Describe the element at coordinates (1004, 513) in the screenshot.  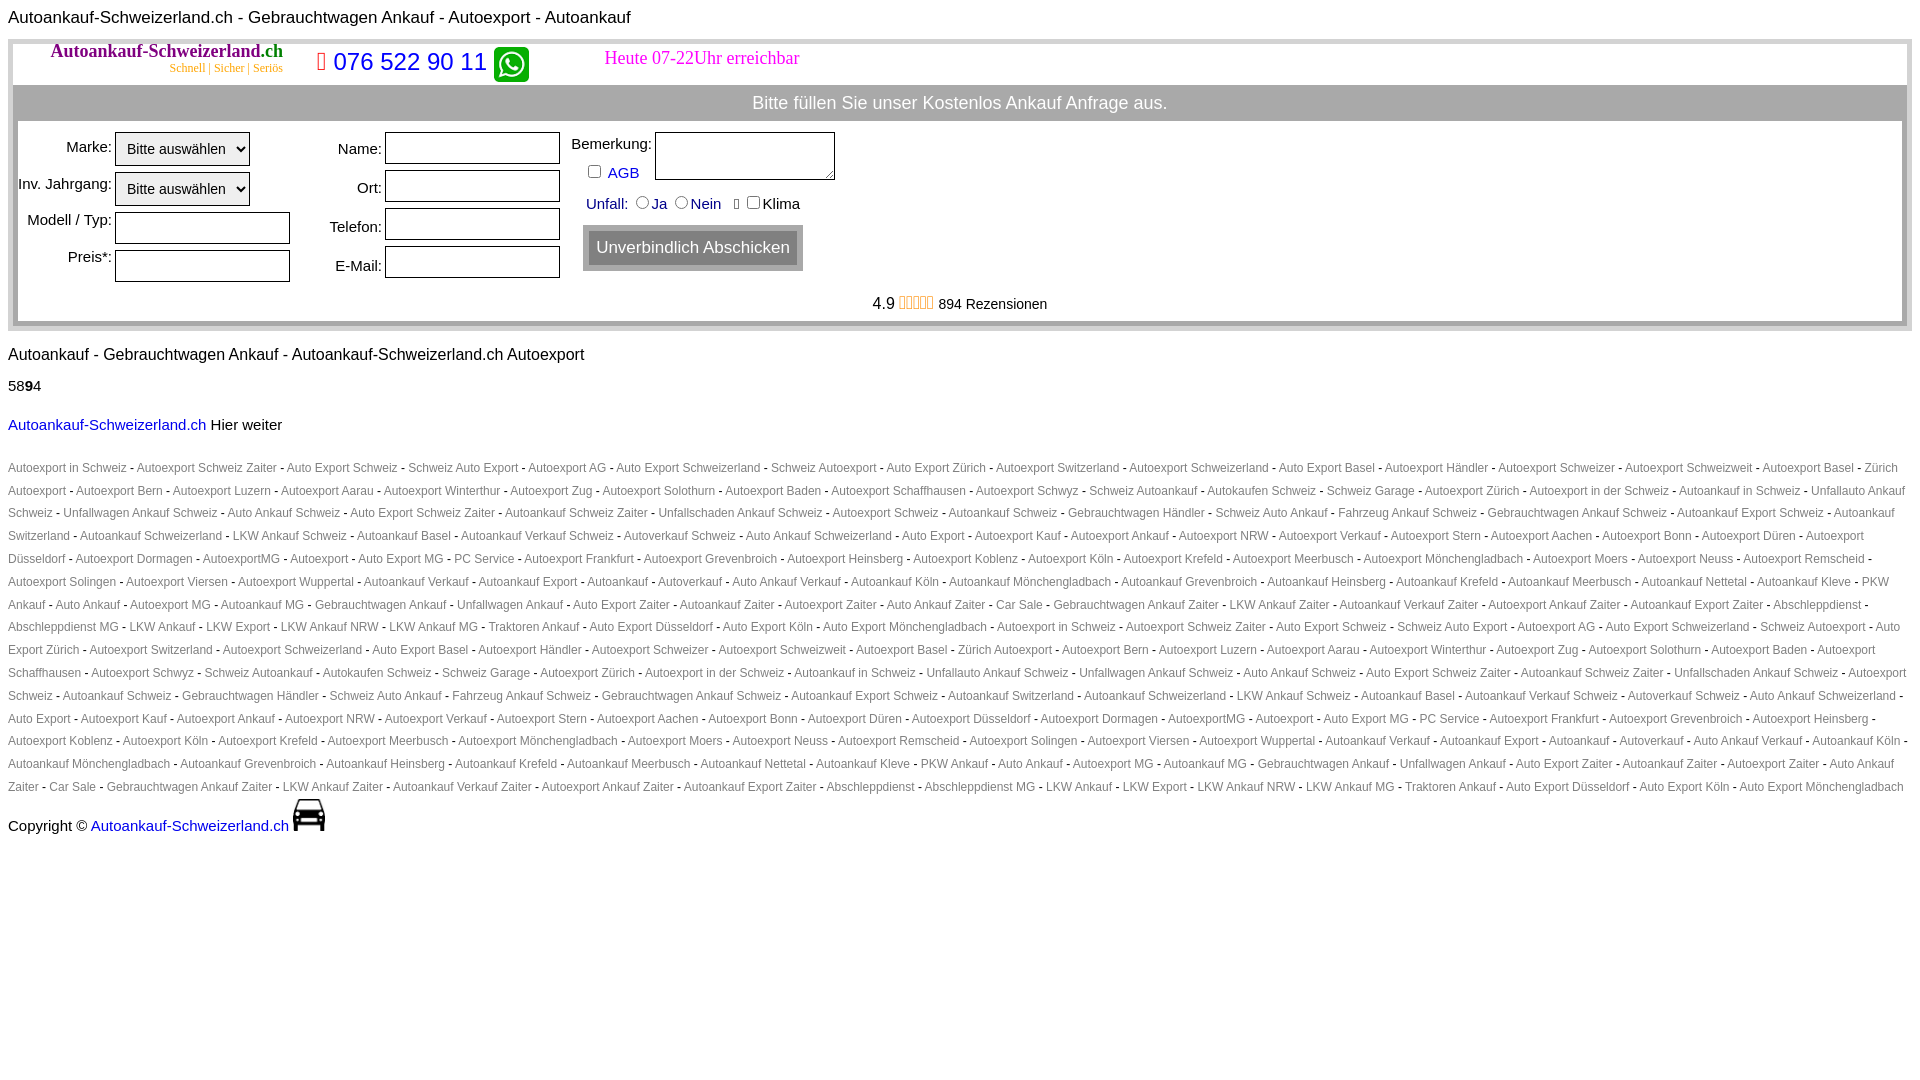
I see `Autoankauf Schweiz` at that location.